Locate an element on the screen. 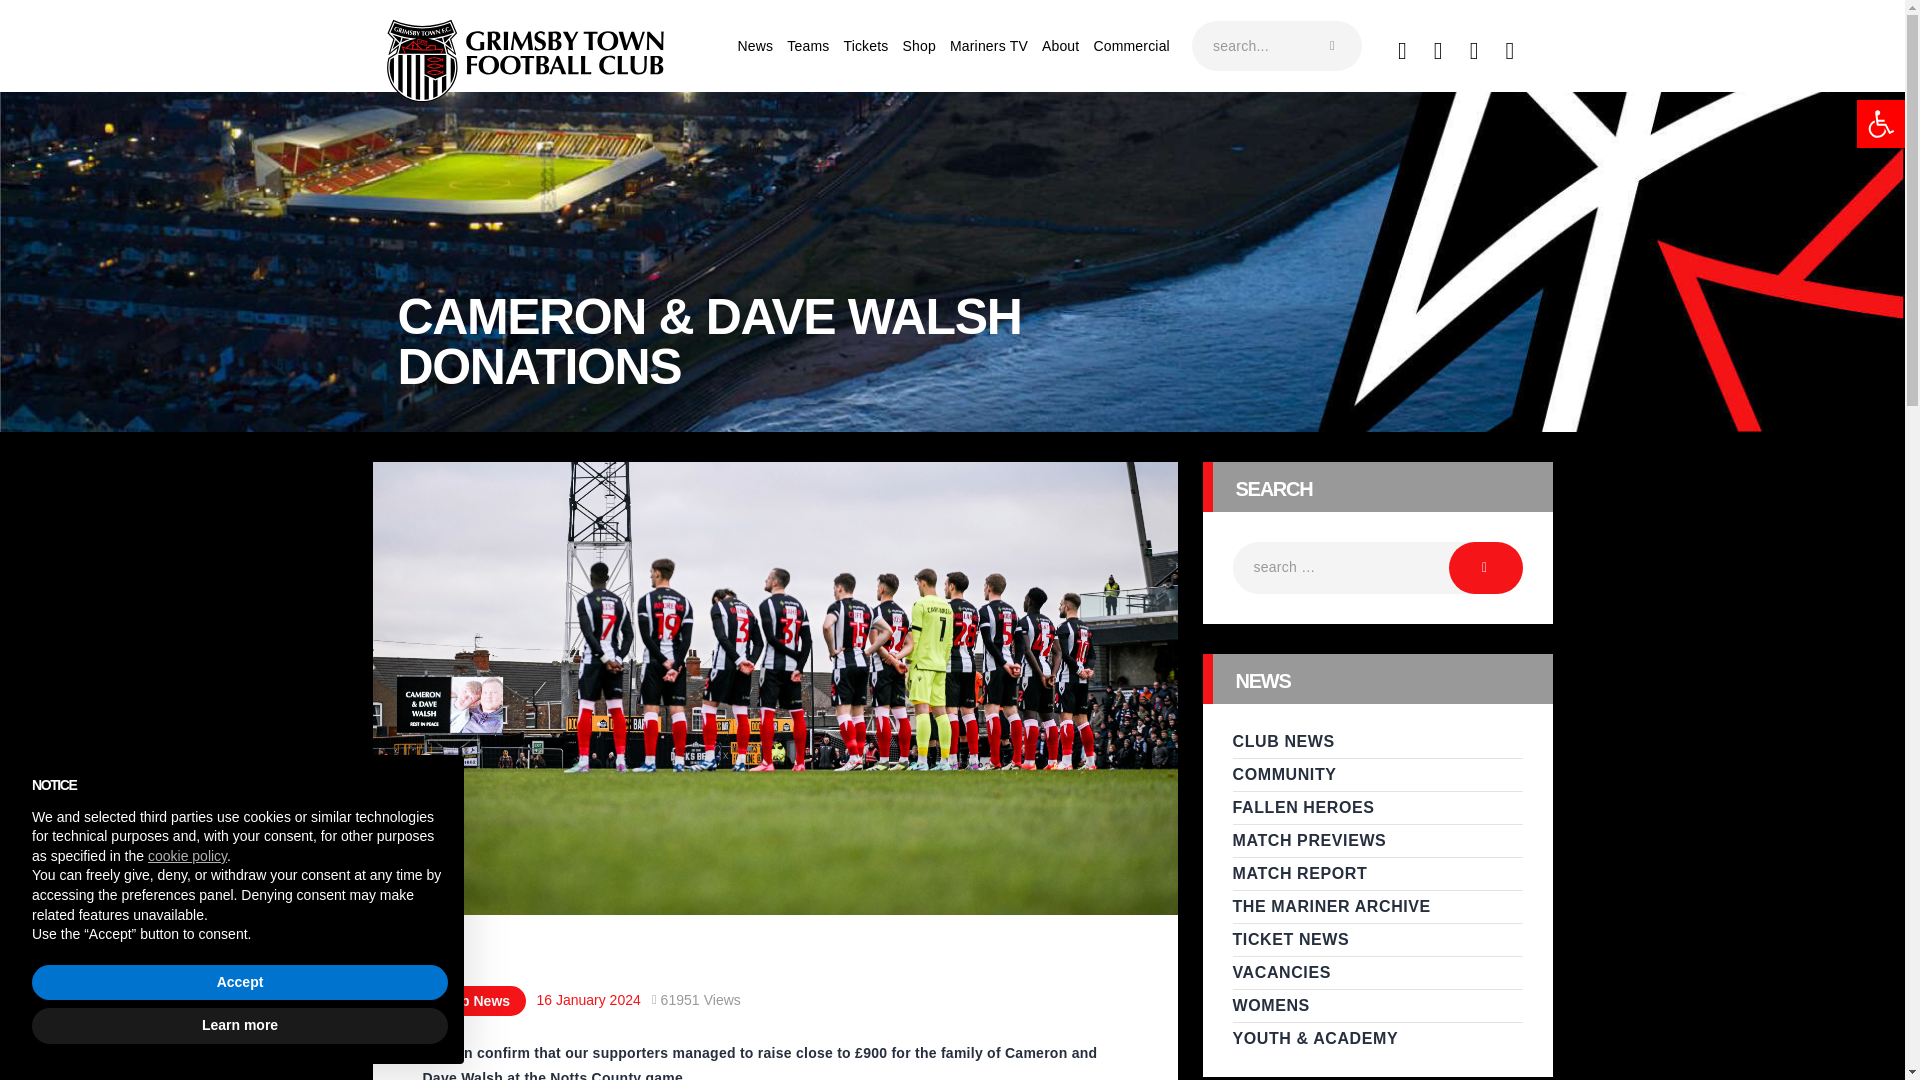  Shop is located at coordinates (919, 46).